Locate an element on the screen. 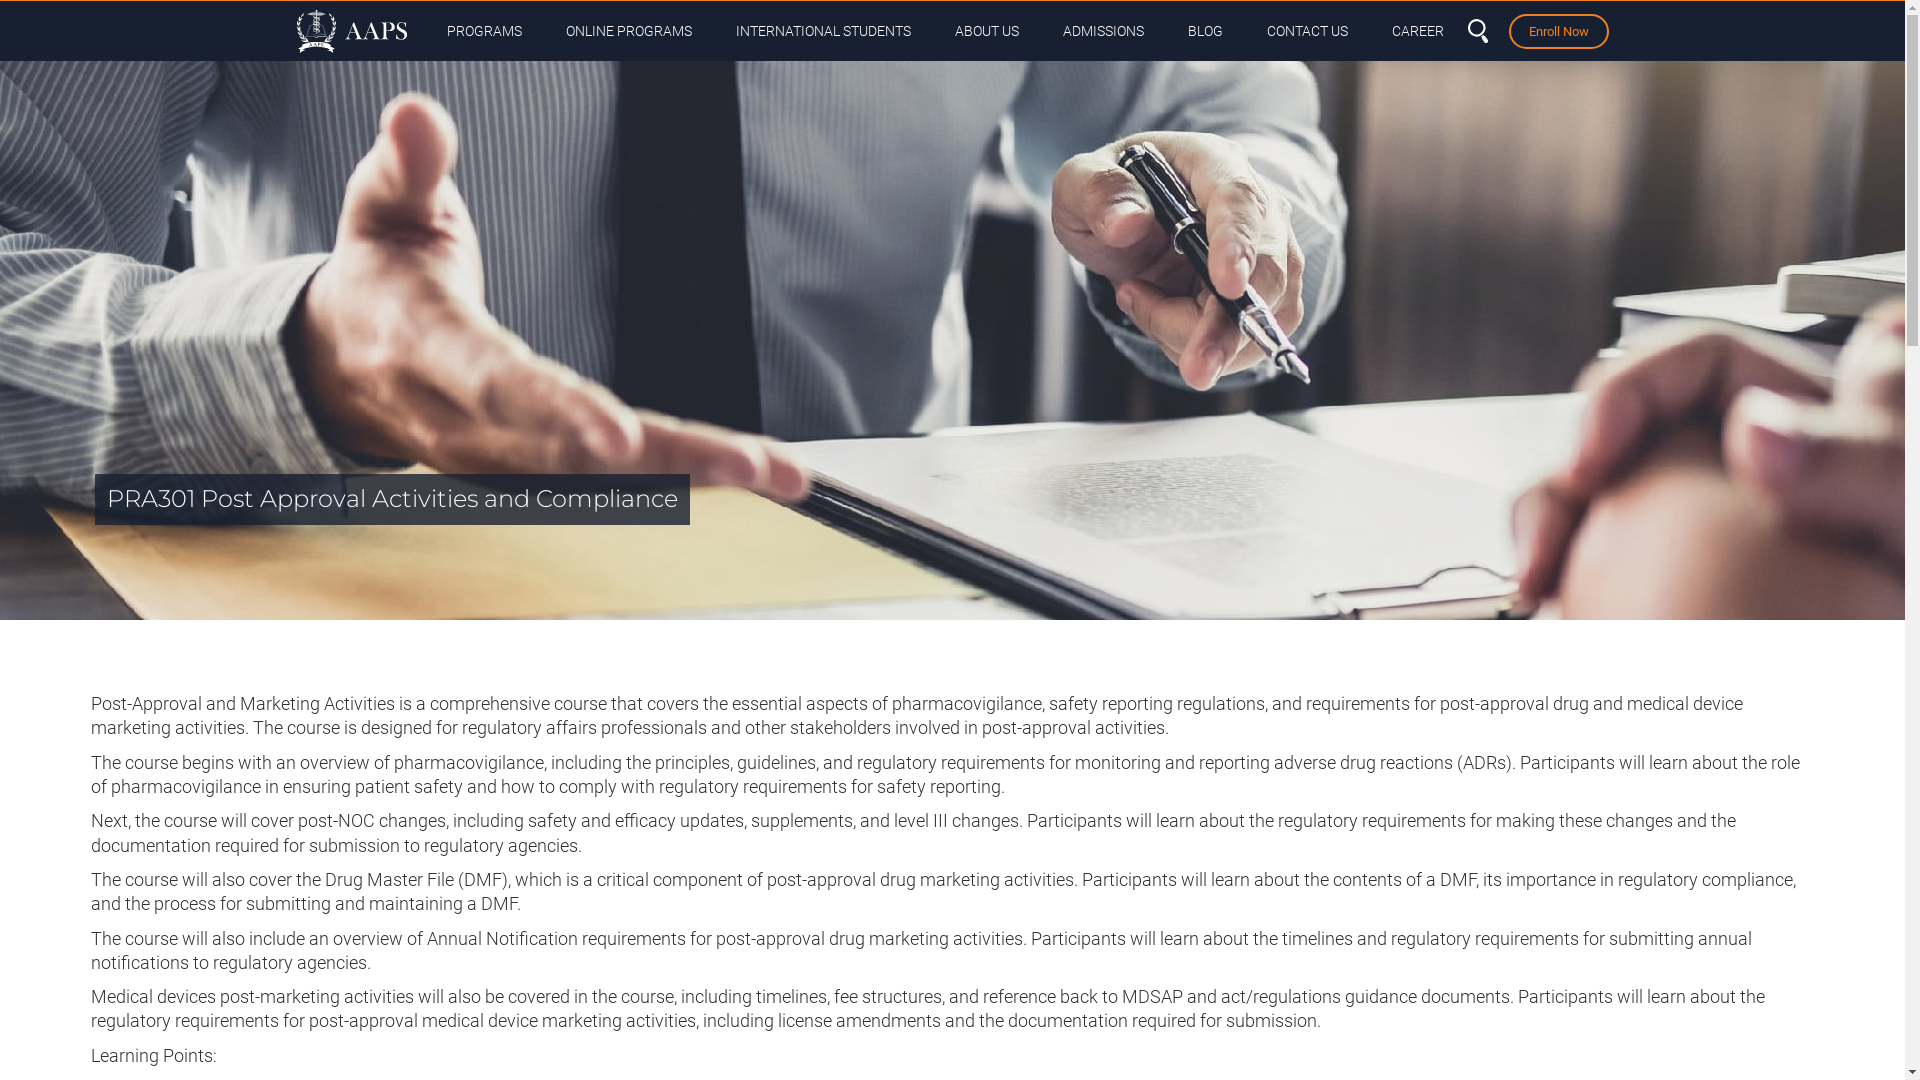  ADMISSIONS is located at coordinates (1102, 31).